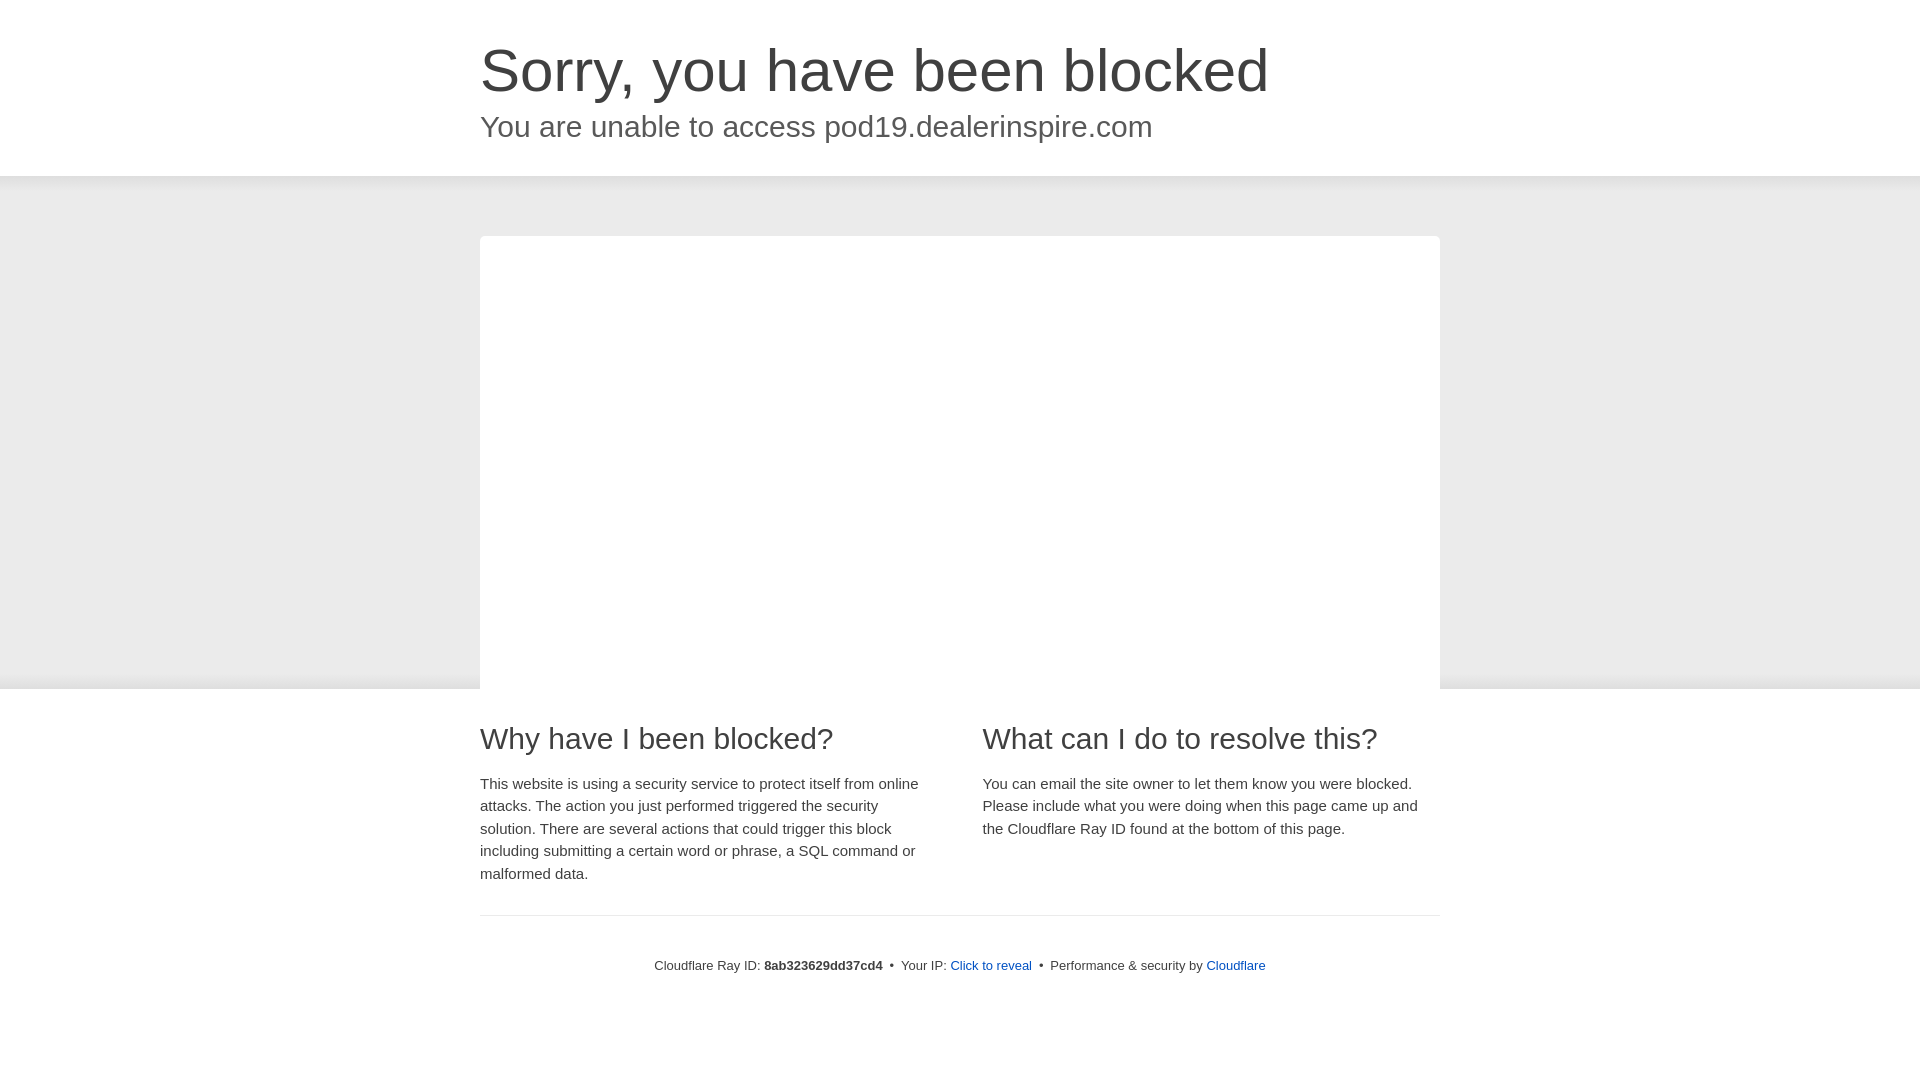 The width and height of the screenshot is (1920, 1080). What do you see at coordinates (991, 966) in the screenshot?
I see `Click to reveal` at bounding box center [991, 966].